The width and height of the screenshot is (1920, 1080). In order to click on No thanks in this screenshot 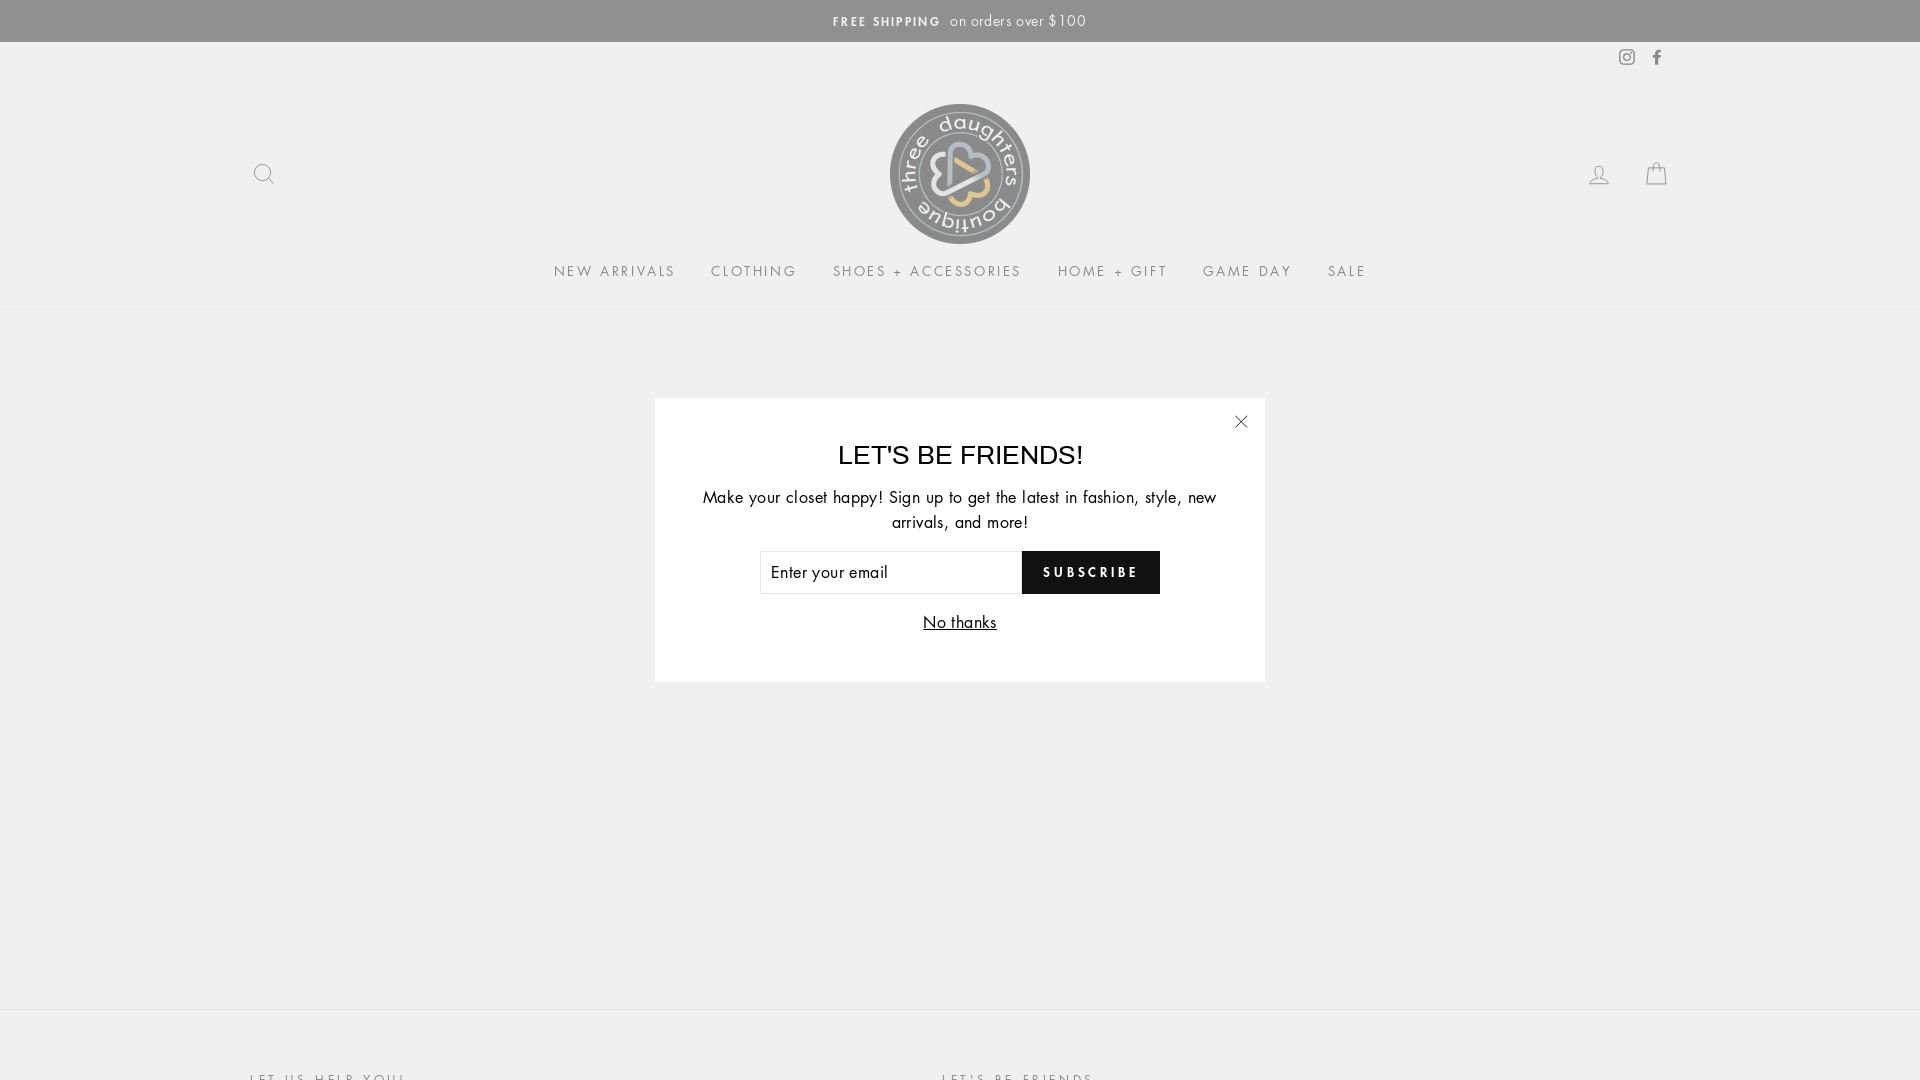, I will do `click(960, 623)`.